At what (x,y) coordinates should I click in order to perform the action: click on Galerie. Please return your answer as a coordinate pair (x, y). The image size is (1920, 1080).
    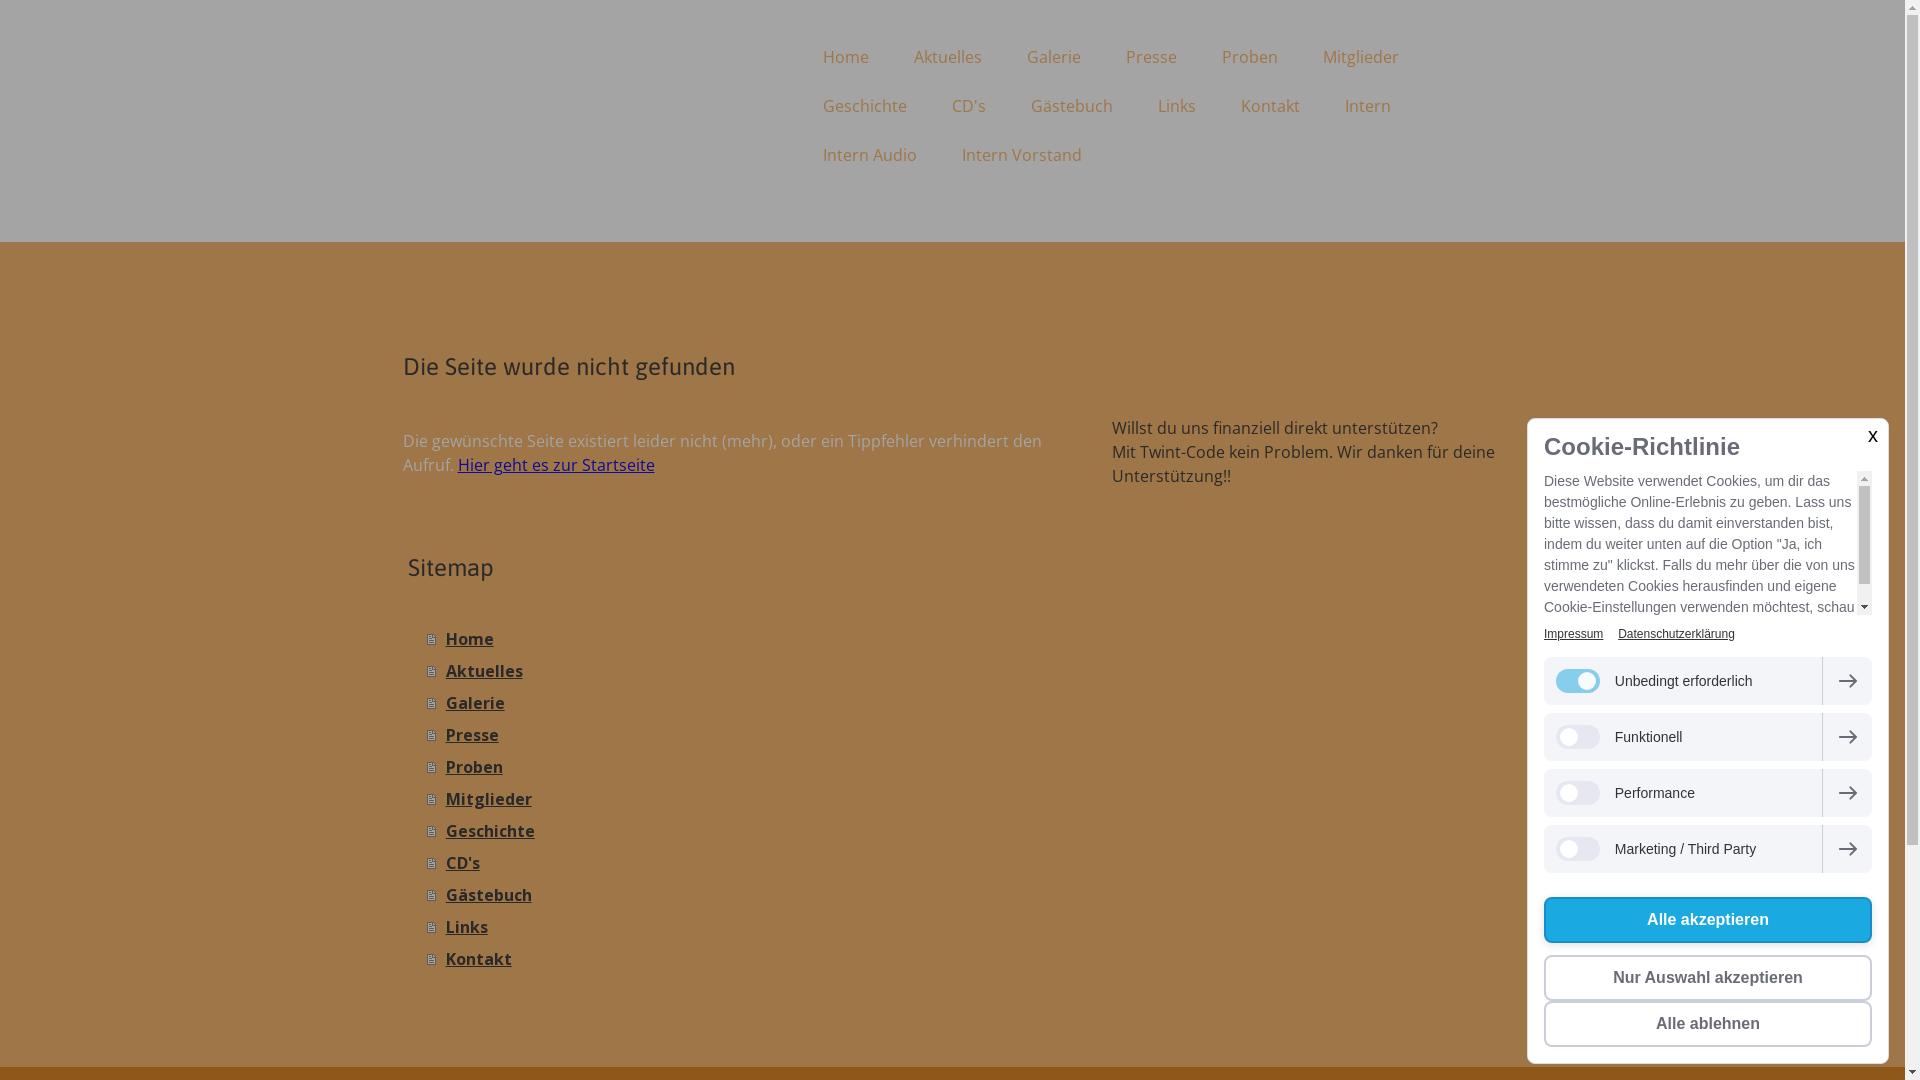
    Looking at the image, I should click on (1053, 57).